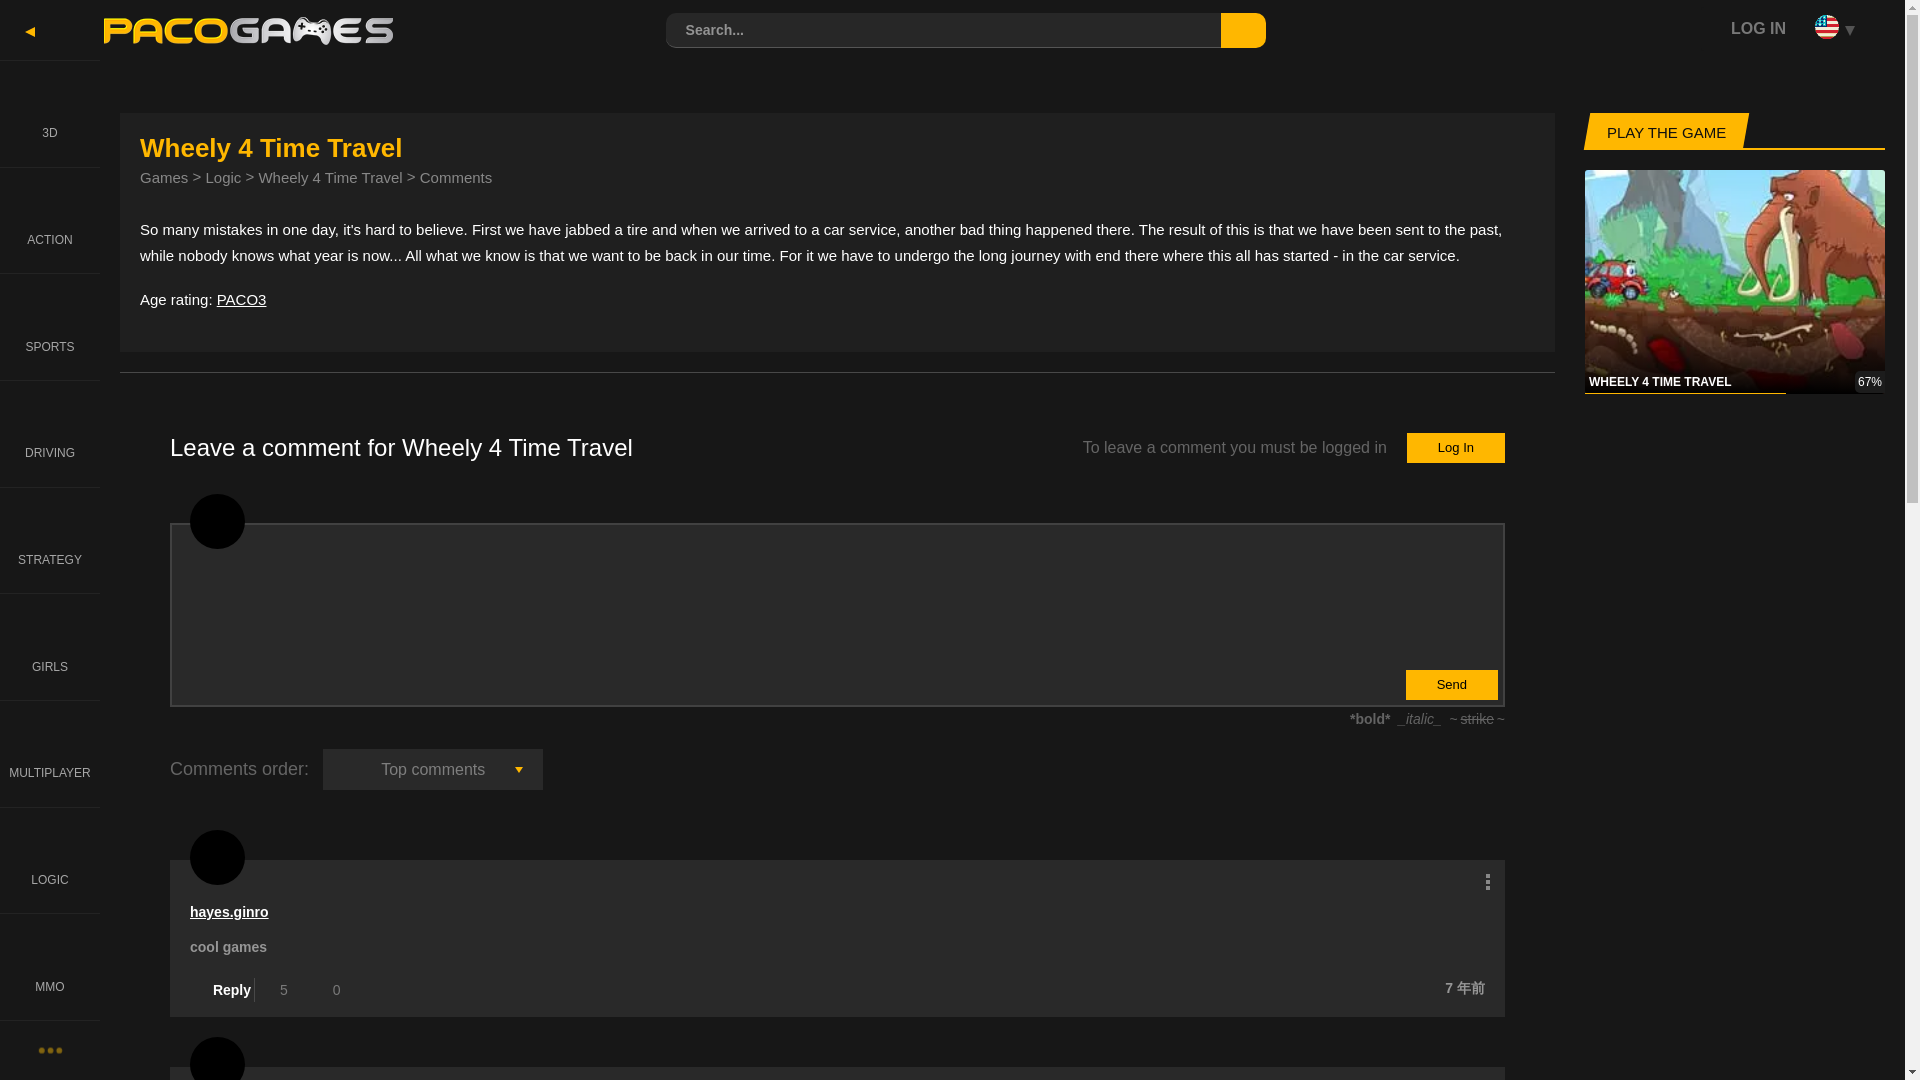  Describe the element at coordinates (50, 860) in the screenshot. I see `Logic Games` at that location.